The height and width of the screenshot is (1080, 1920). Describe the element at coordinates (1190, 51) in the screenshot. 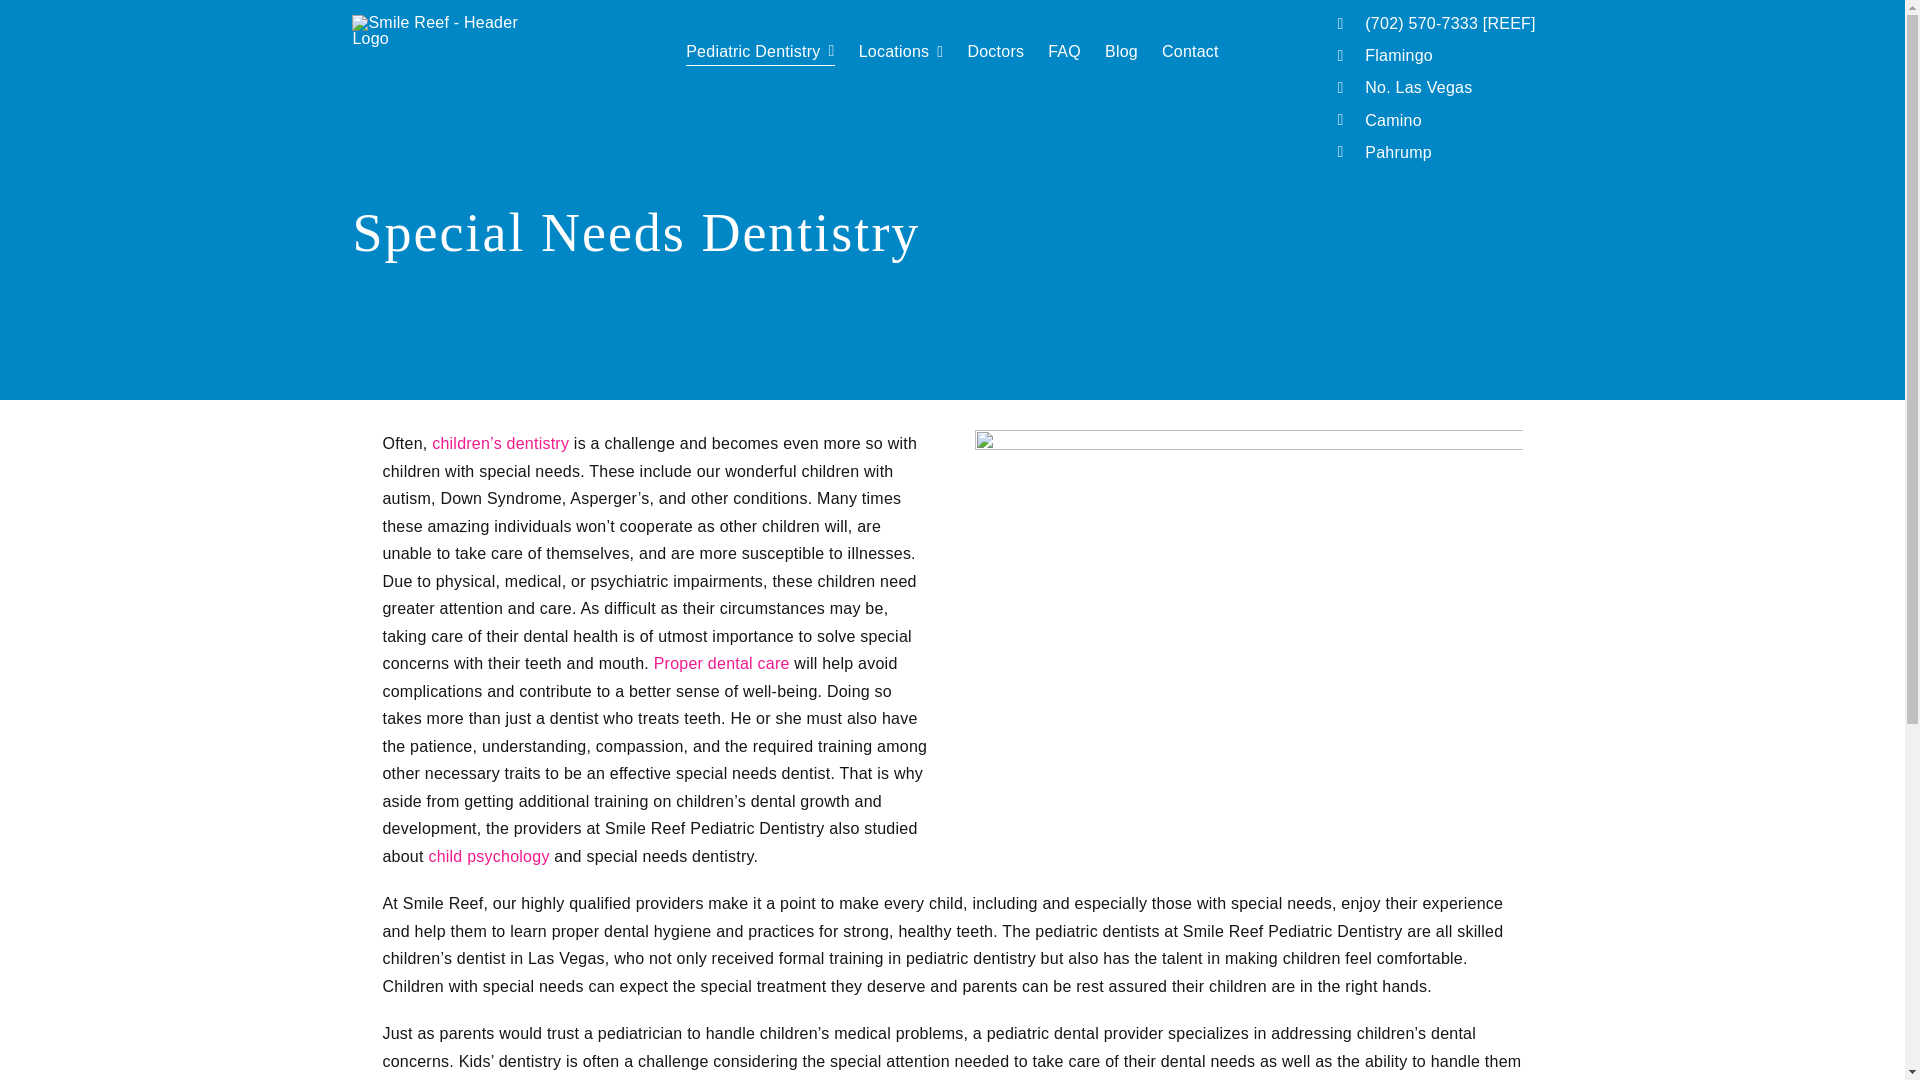

I see `Contact` at that location.